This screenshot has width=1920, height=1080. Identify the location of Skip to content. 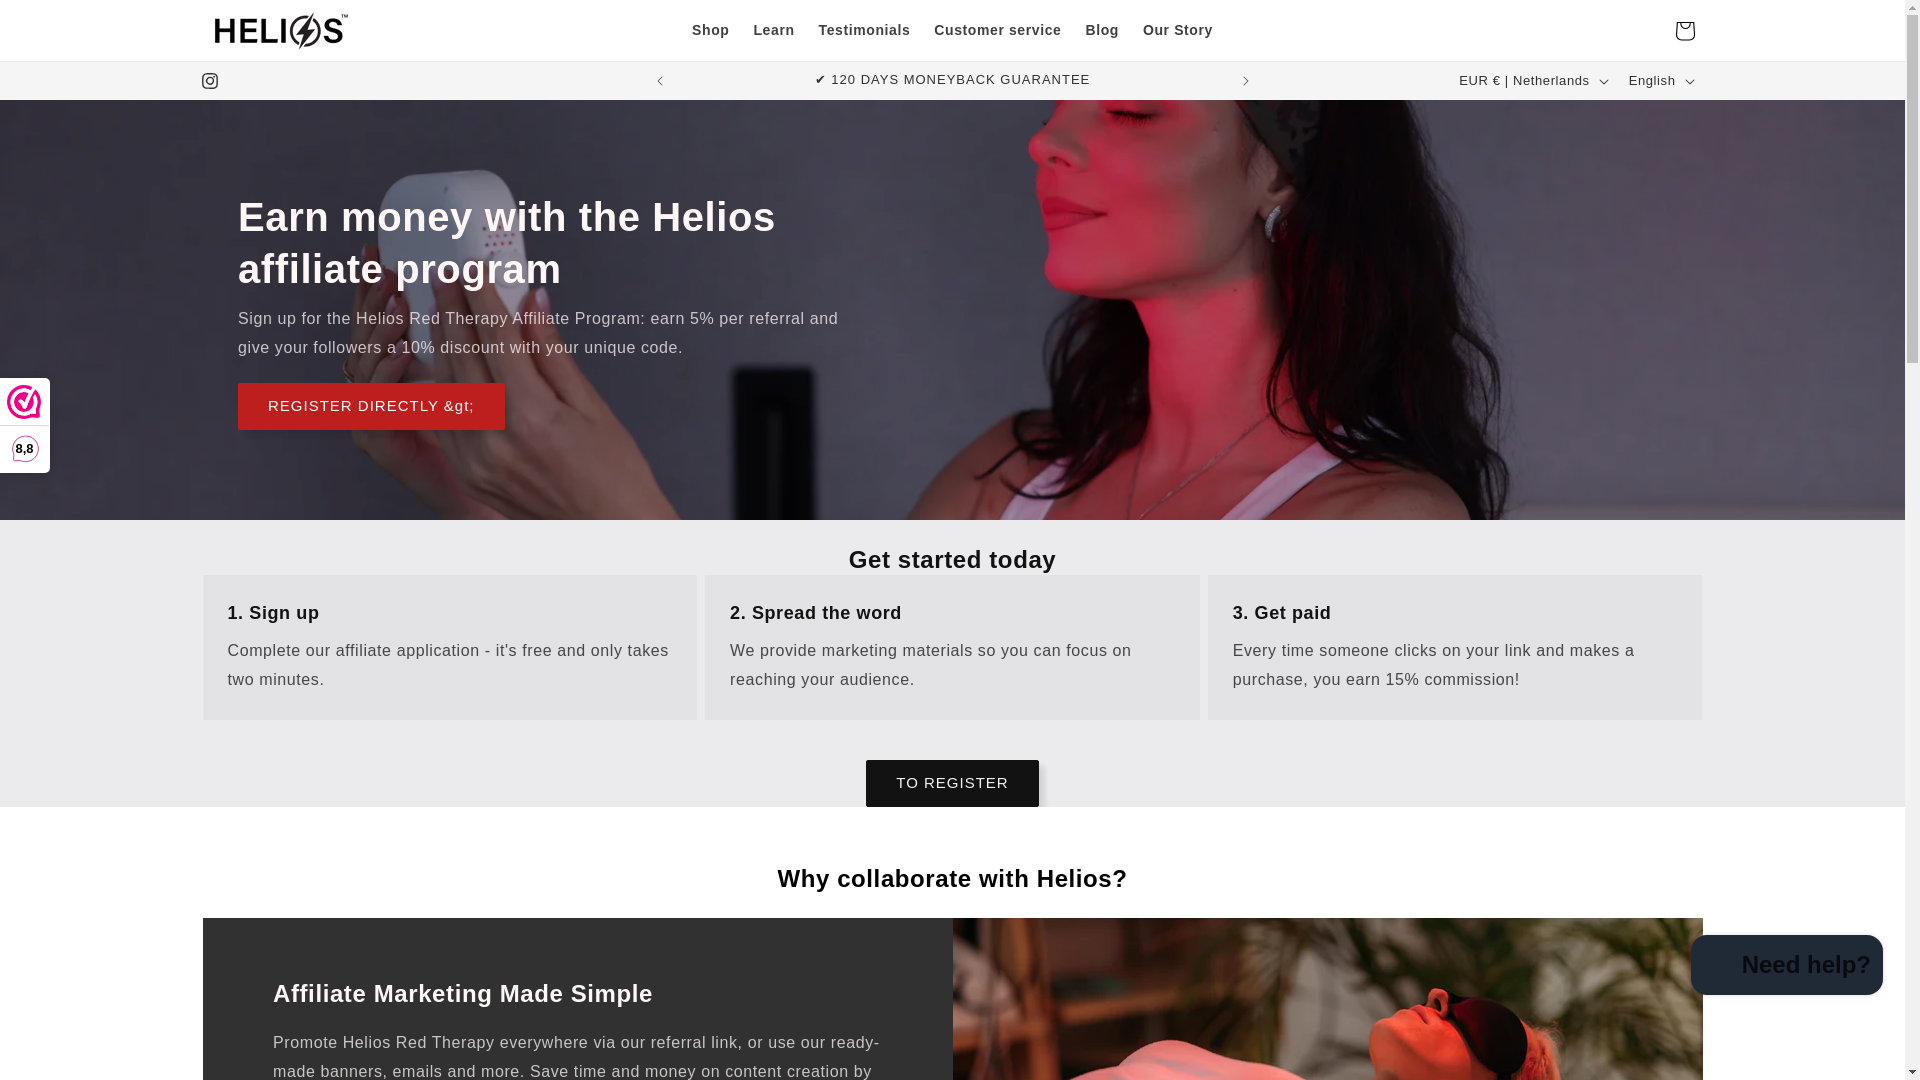
(60, 23).